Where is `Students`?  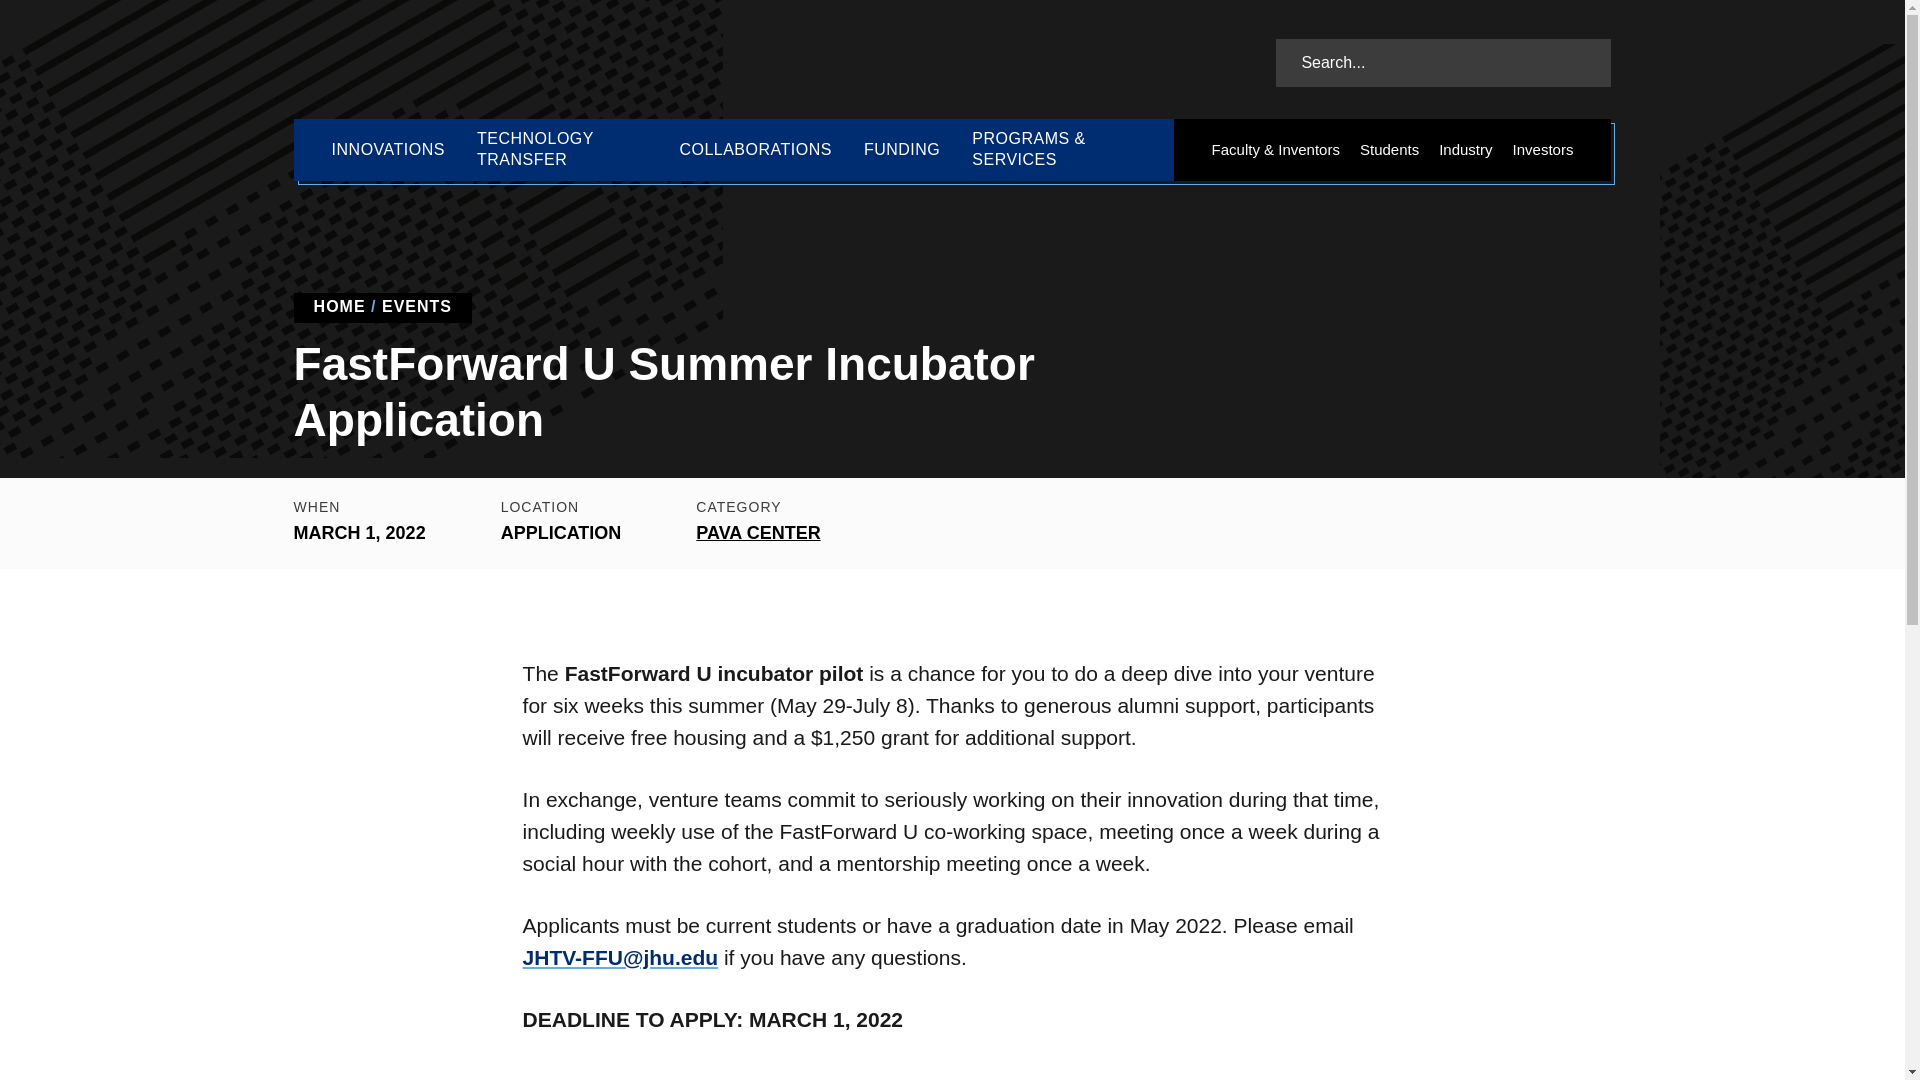
Students is located at coordinates (1388, 150).